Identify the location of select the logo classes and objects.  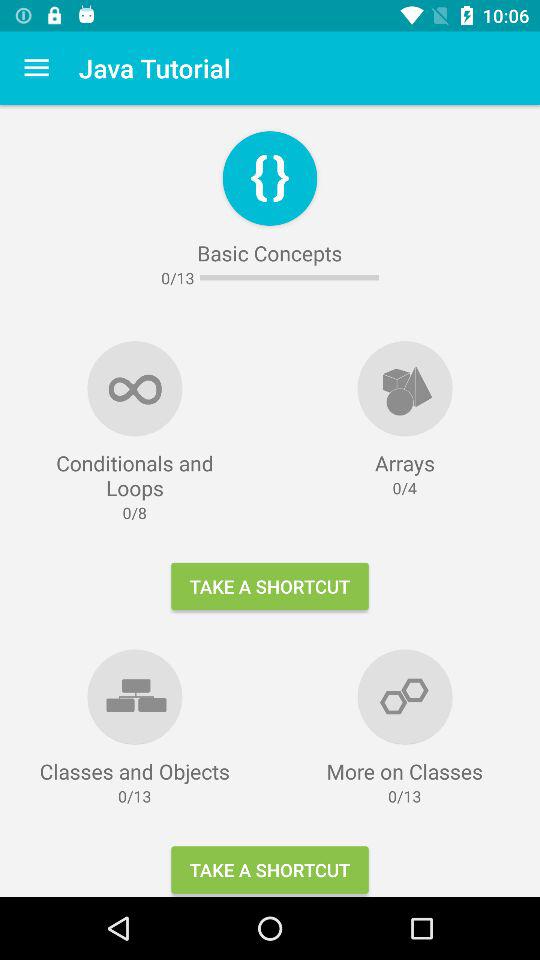
(134, 696).